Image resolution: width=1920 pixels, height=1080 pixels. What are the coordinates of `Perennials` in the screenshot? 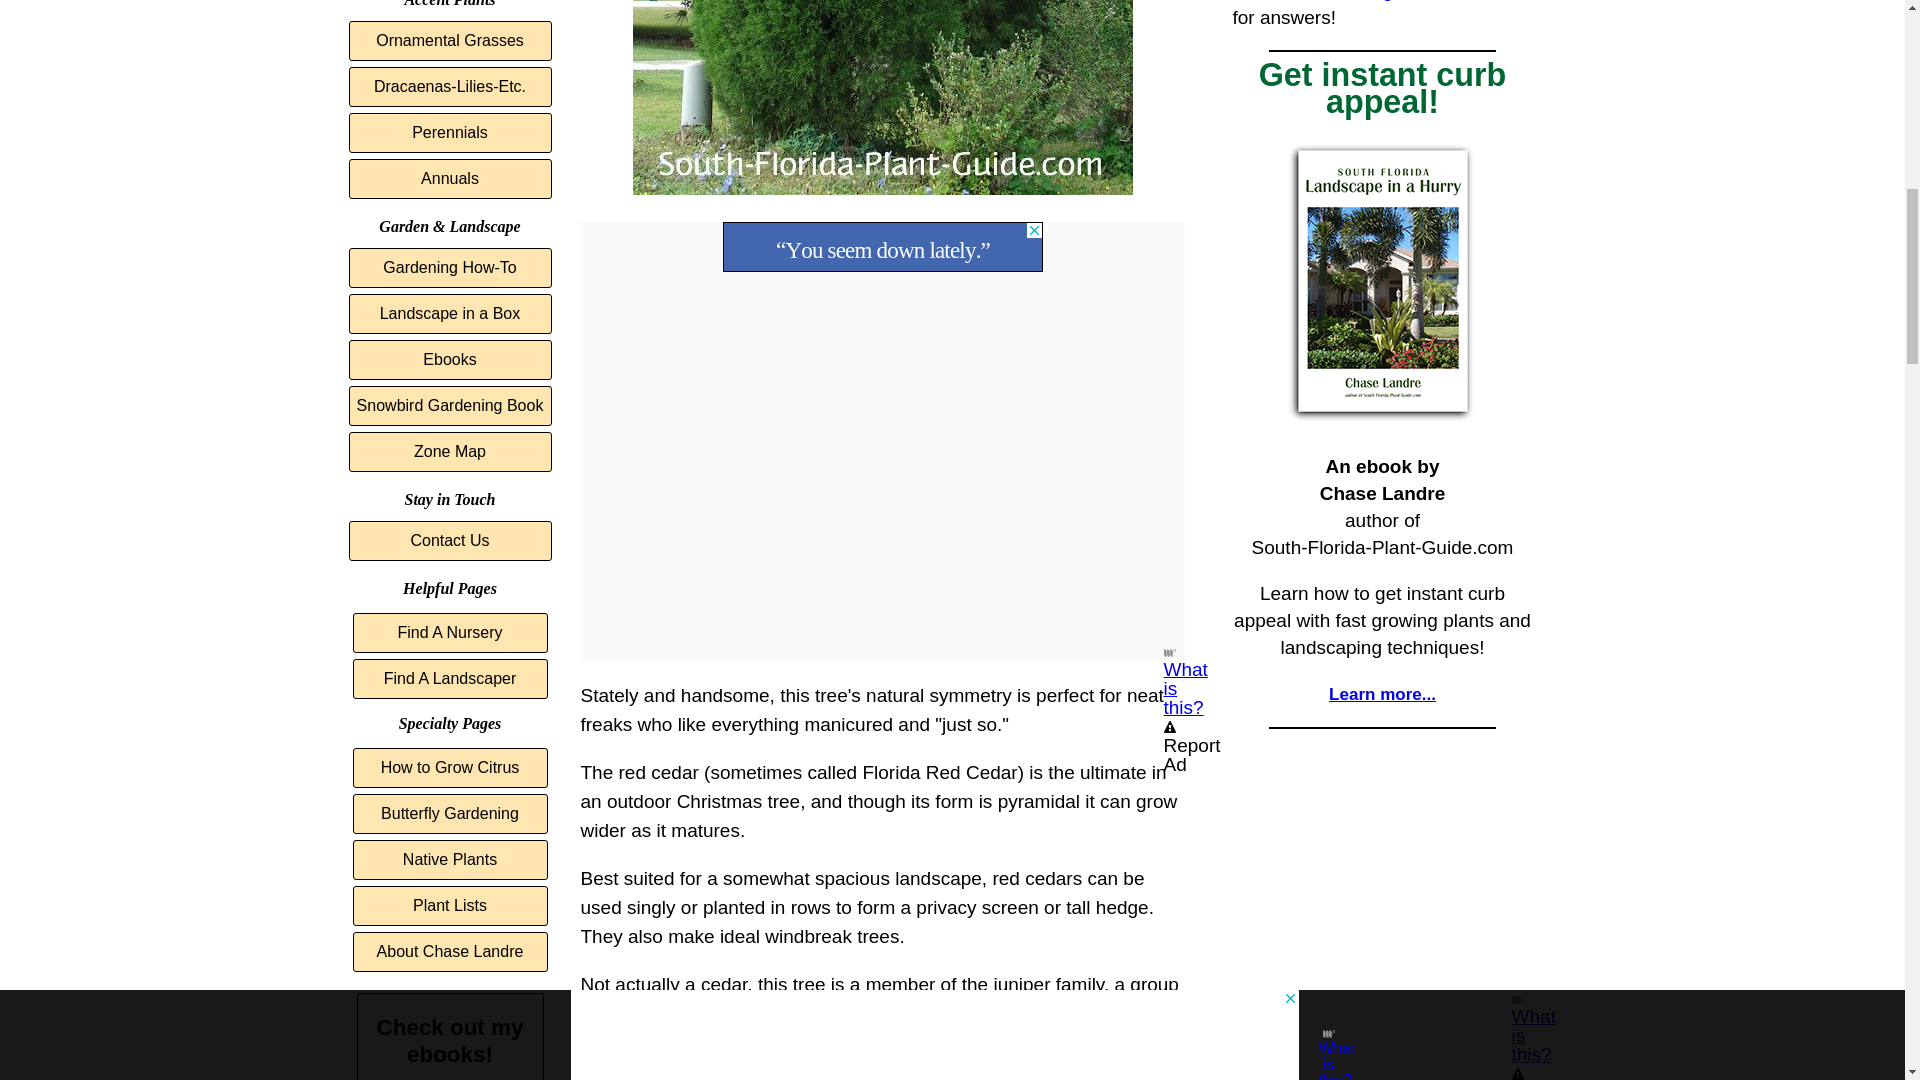 It's located at (449, 133).